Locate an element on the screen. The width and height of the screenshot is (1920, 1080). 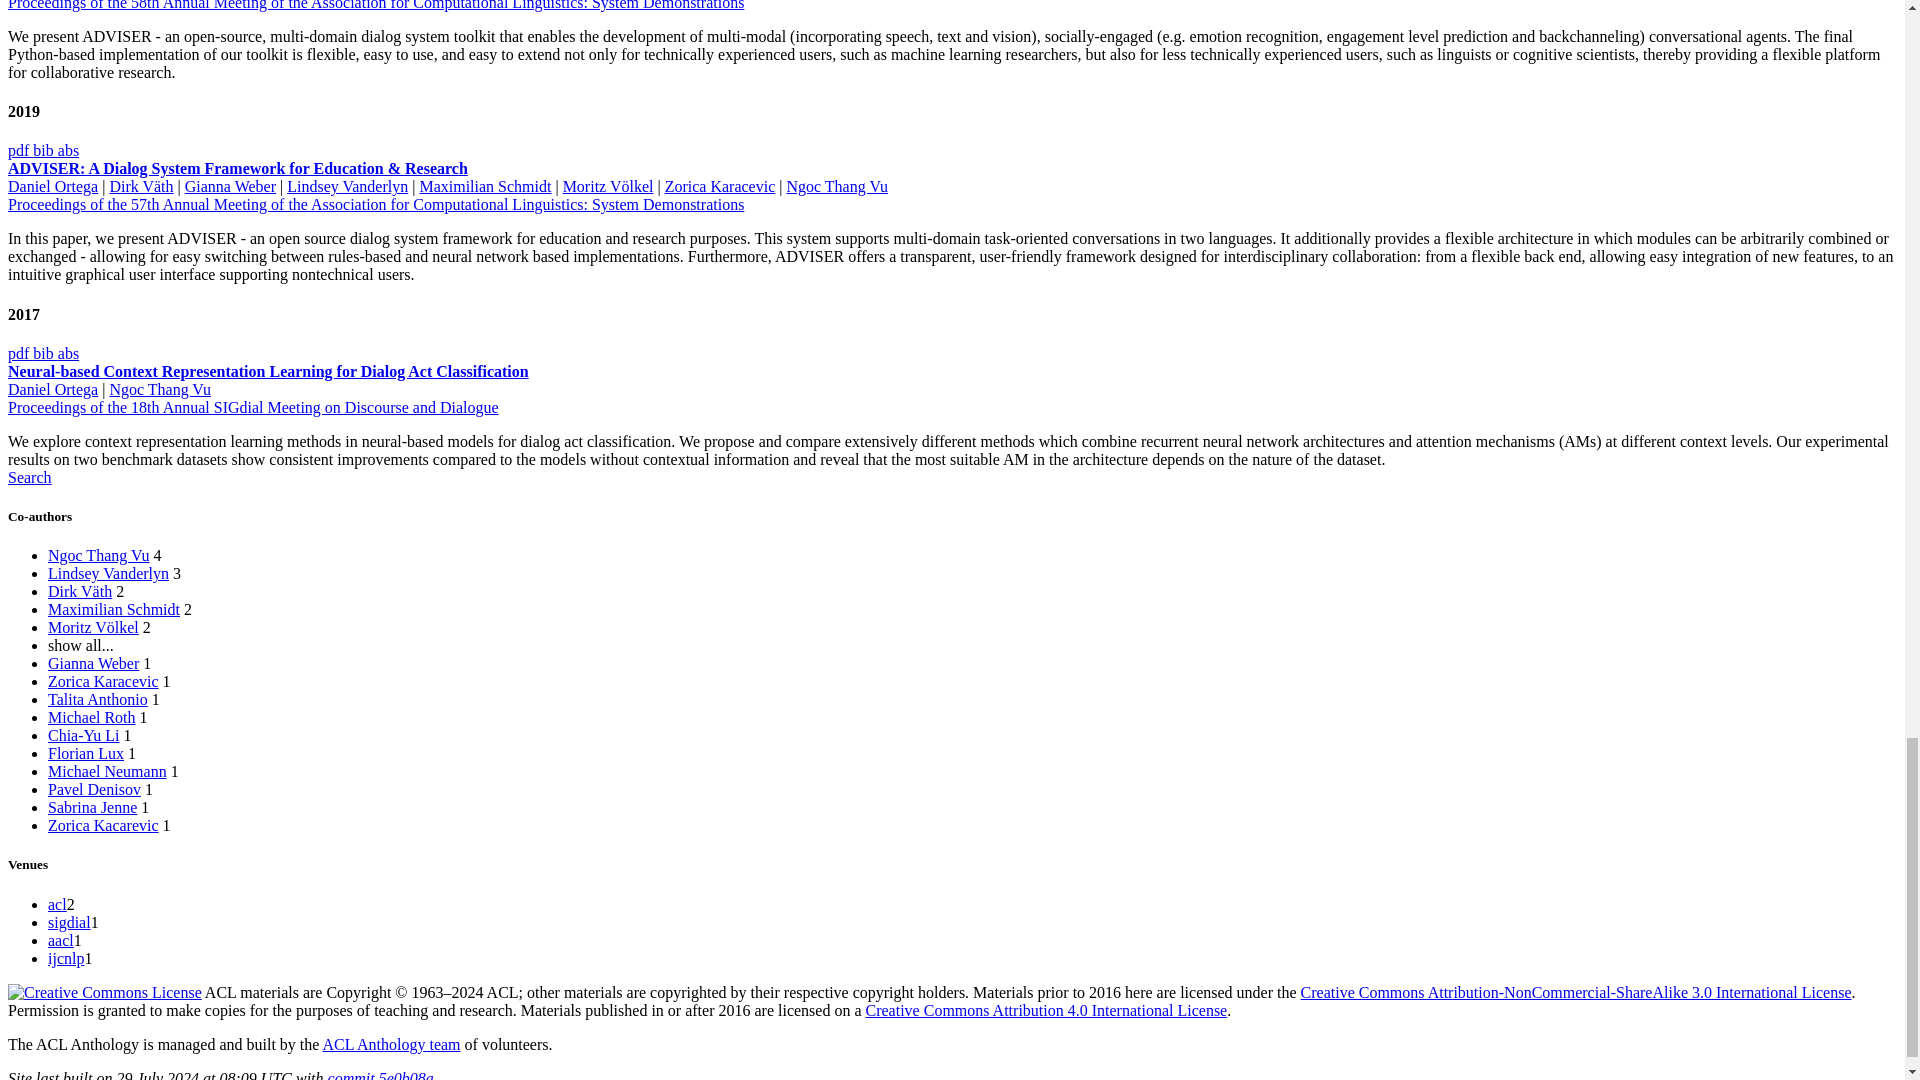
abs is located at coordinates (68, 150).